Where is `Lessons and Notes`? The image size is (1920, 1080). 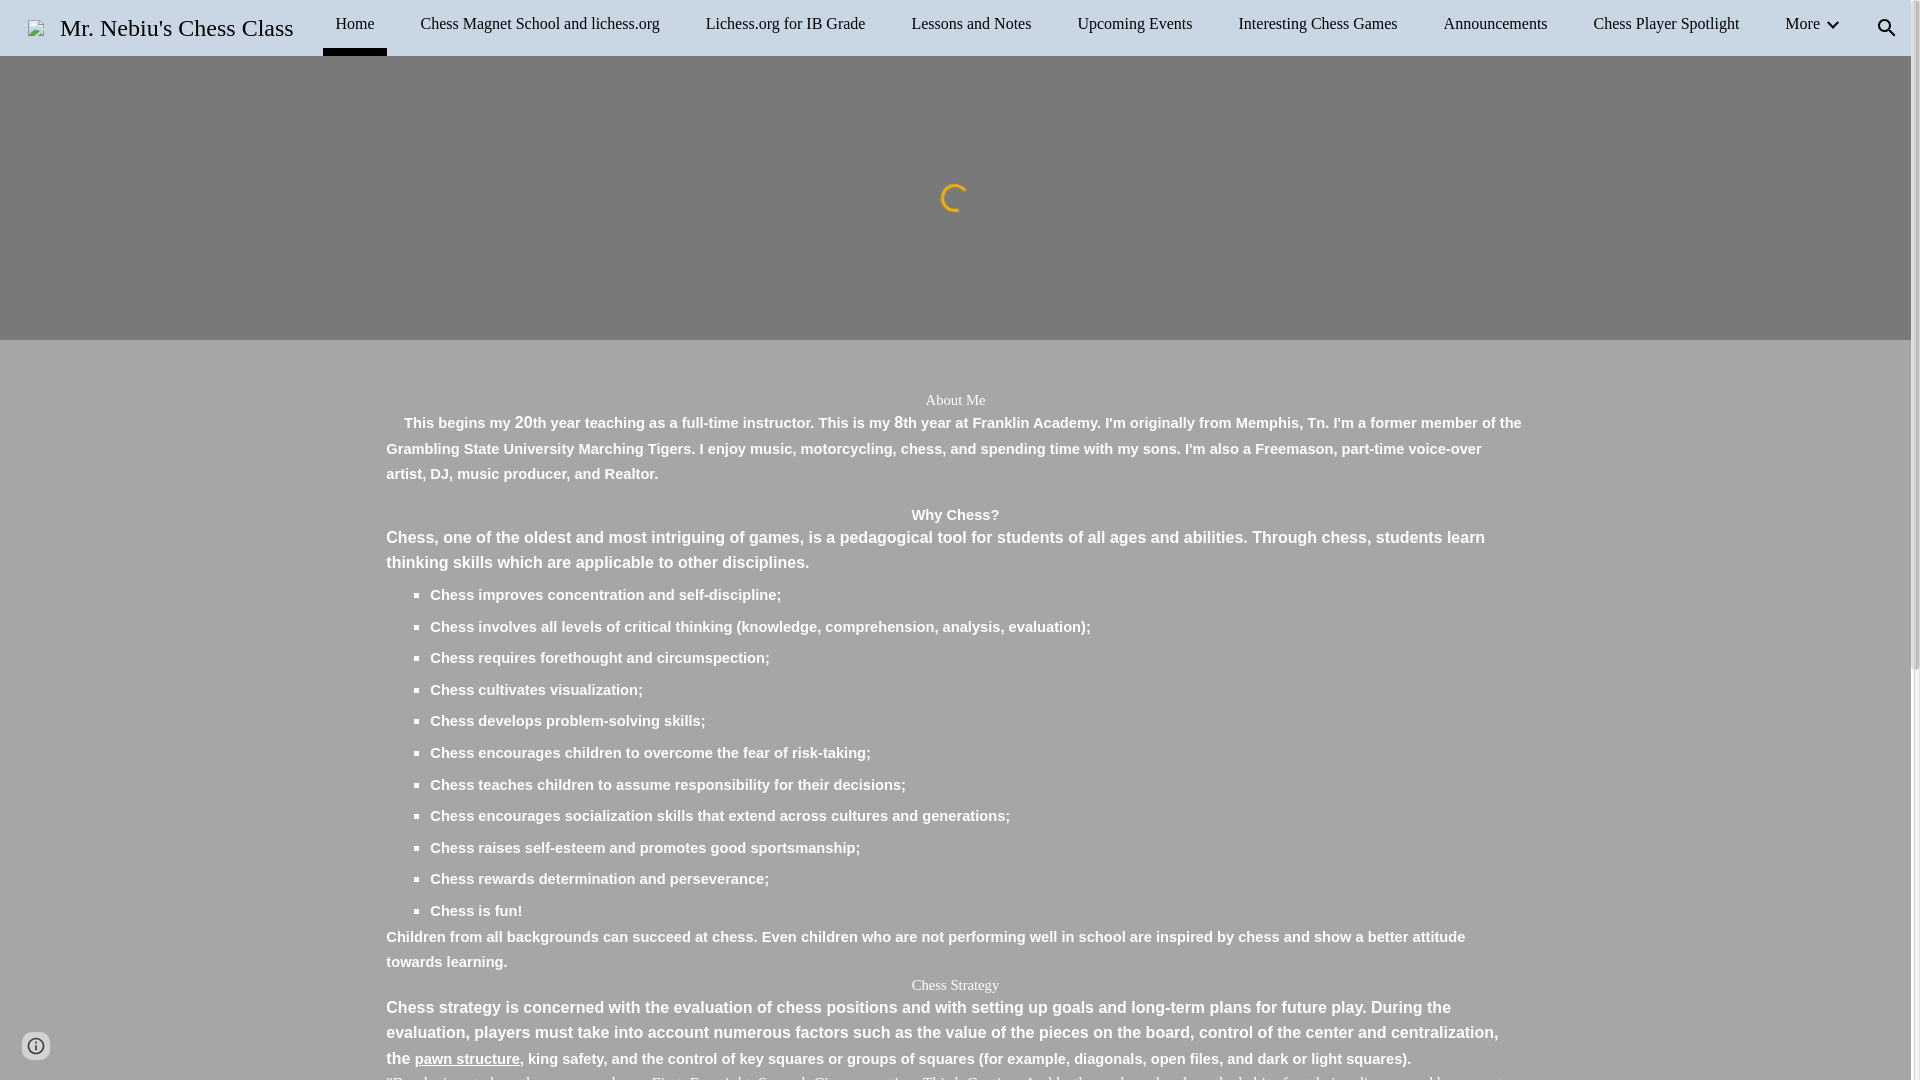
Lessons and Notes is located at coordinates (970, 23).